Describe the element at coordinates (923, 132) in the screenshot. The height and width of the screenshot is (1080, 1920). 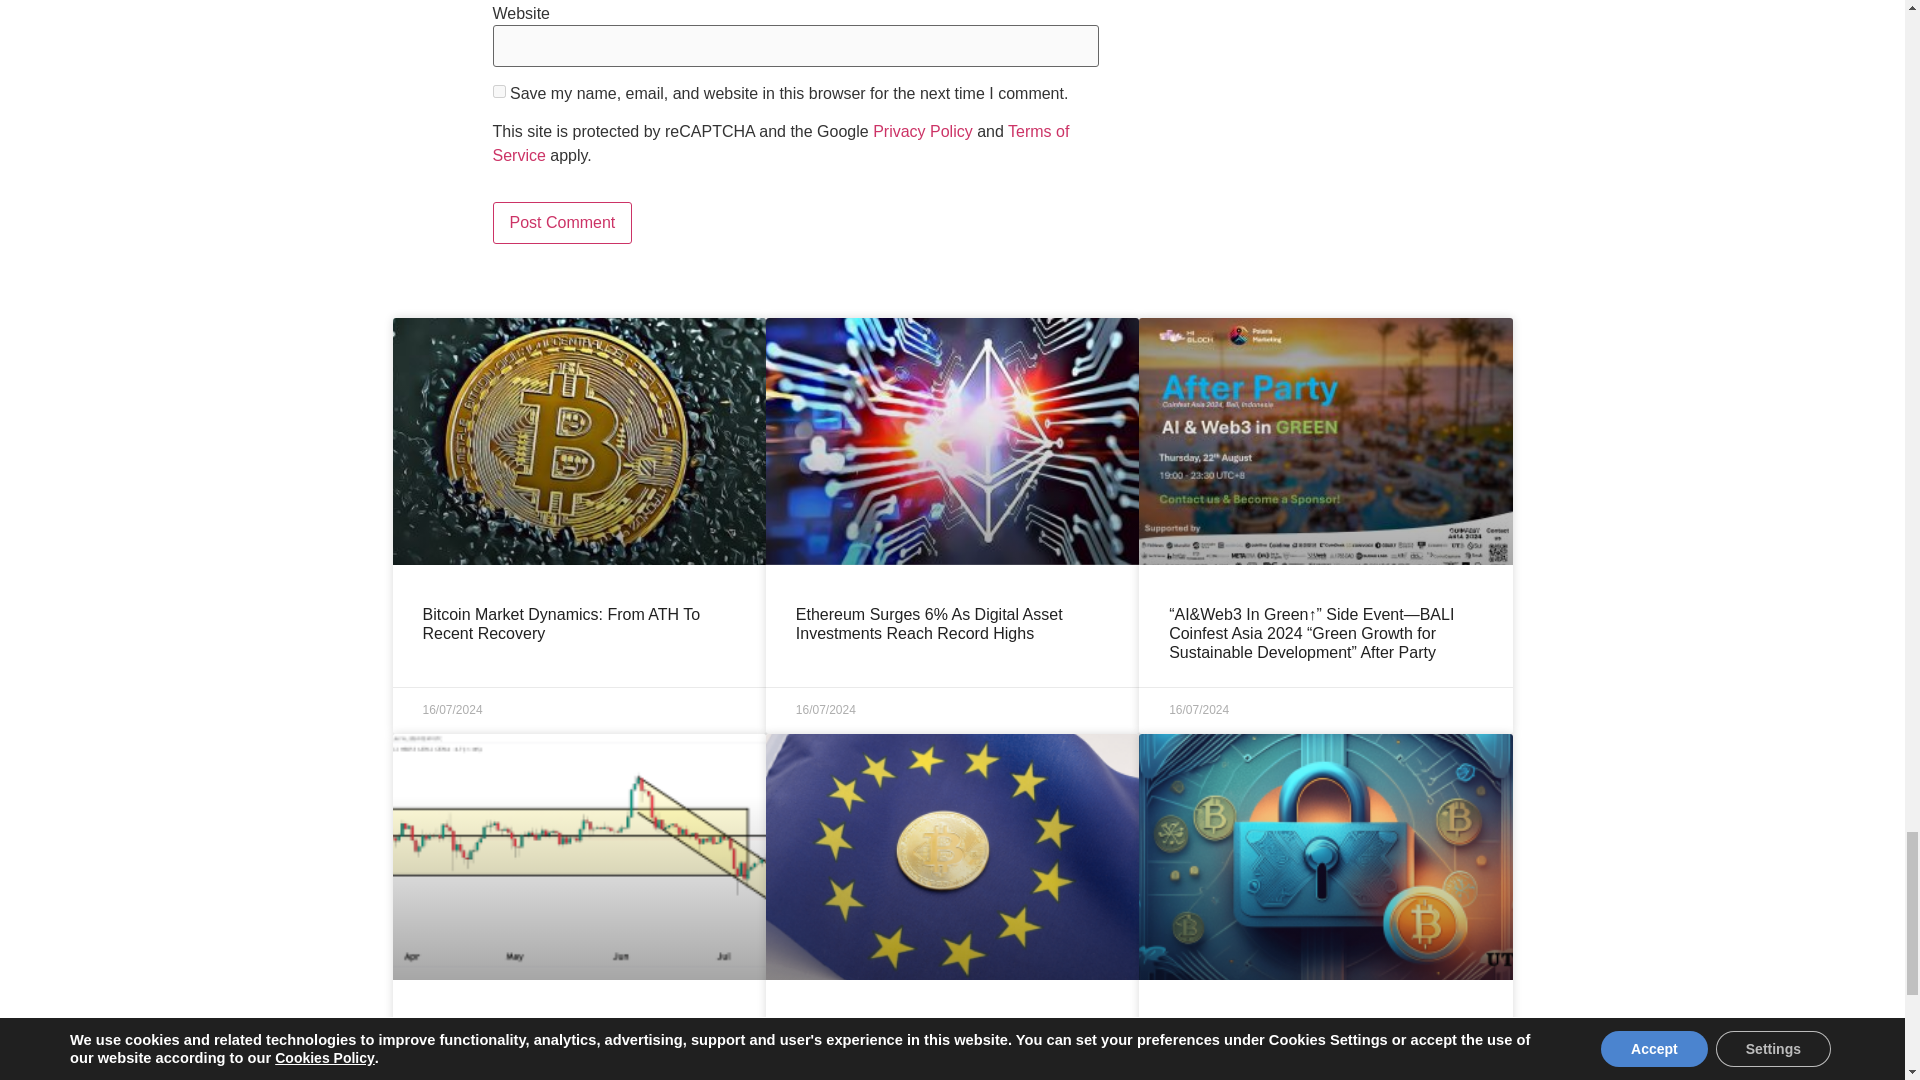
I see `Privacy Policy` at that location.